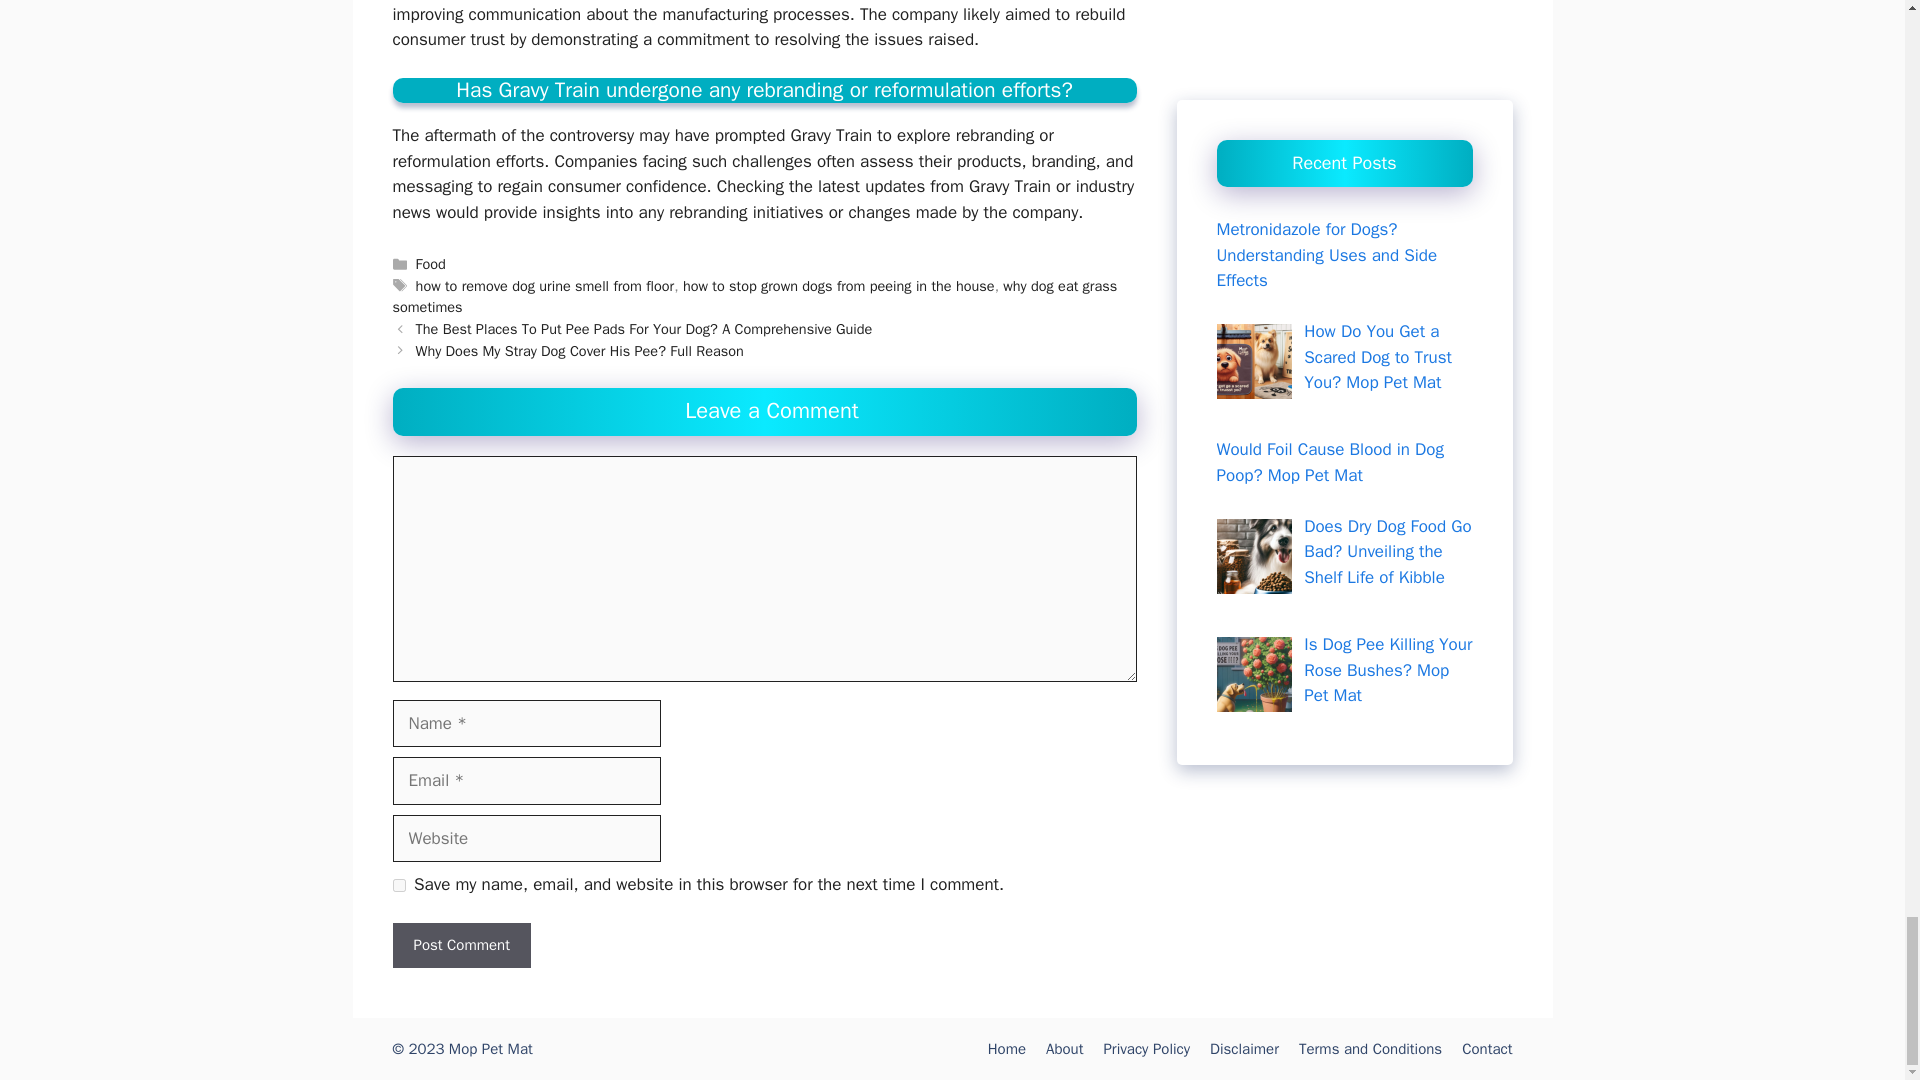 The height and width of the screenshot is (1080, 1920). I want to click on Privacy Policy, so click(1146, 1049).